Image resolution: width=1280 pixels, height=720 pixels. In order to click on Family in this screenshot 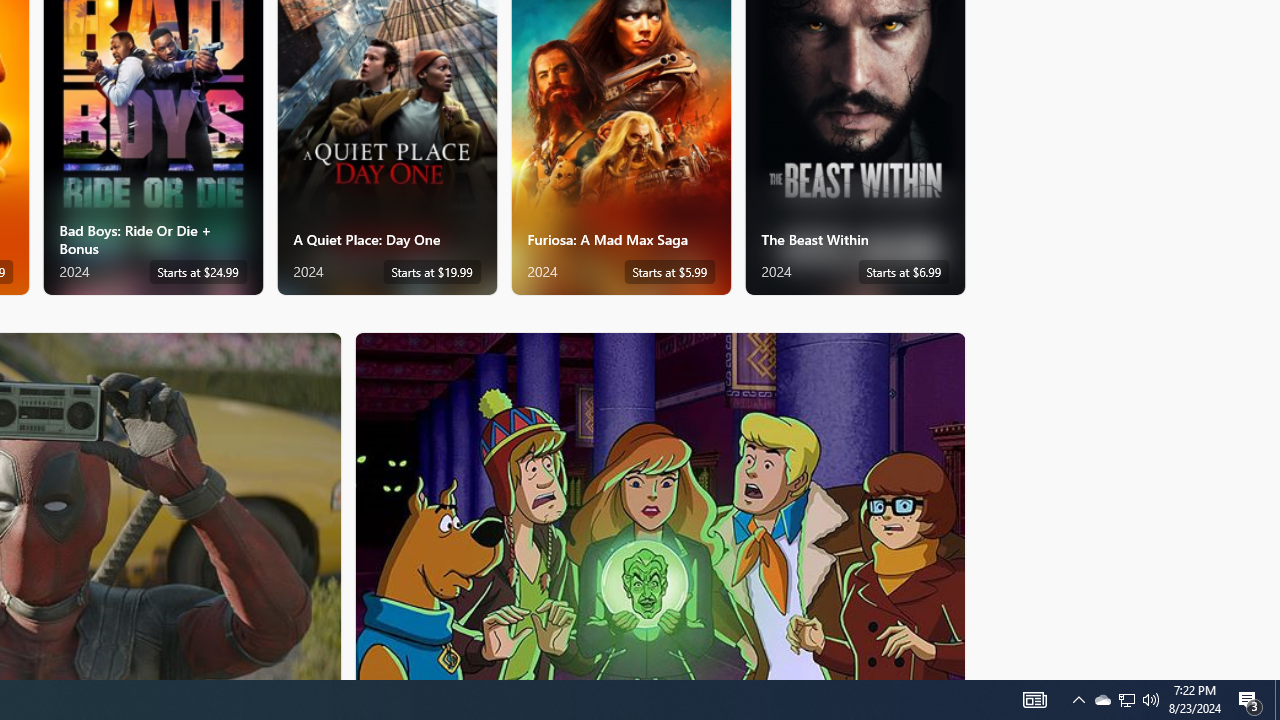, I will do `click(660, 505)`.